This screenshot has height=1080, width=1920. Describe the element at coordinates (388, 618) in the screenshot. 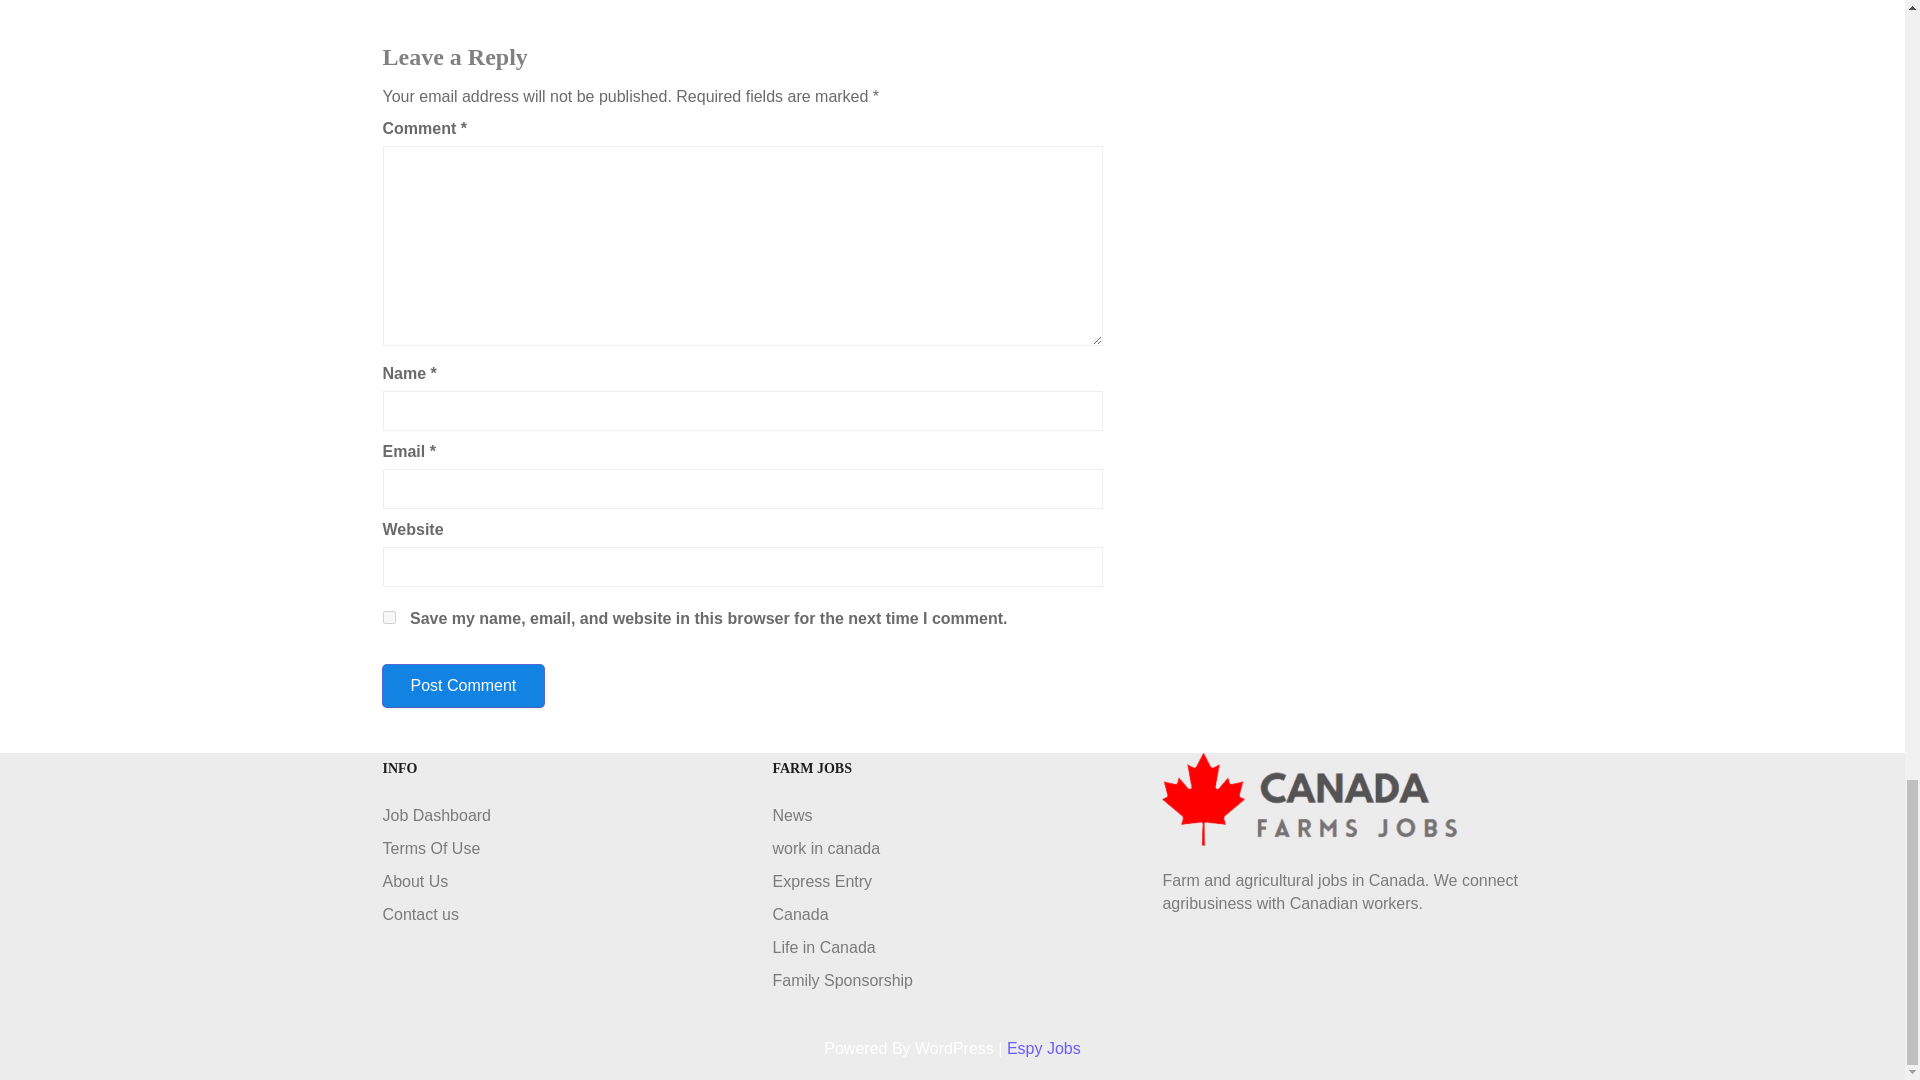

I see `yes` at that location.